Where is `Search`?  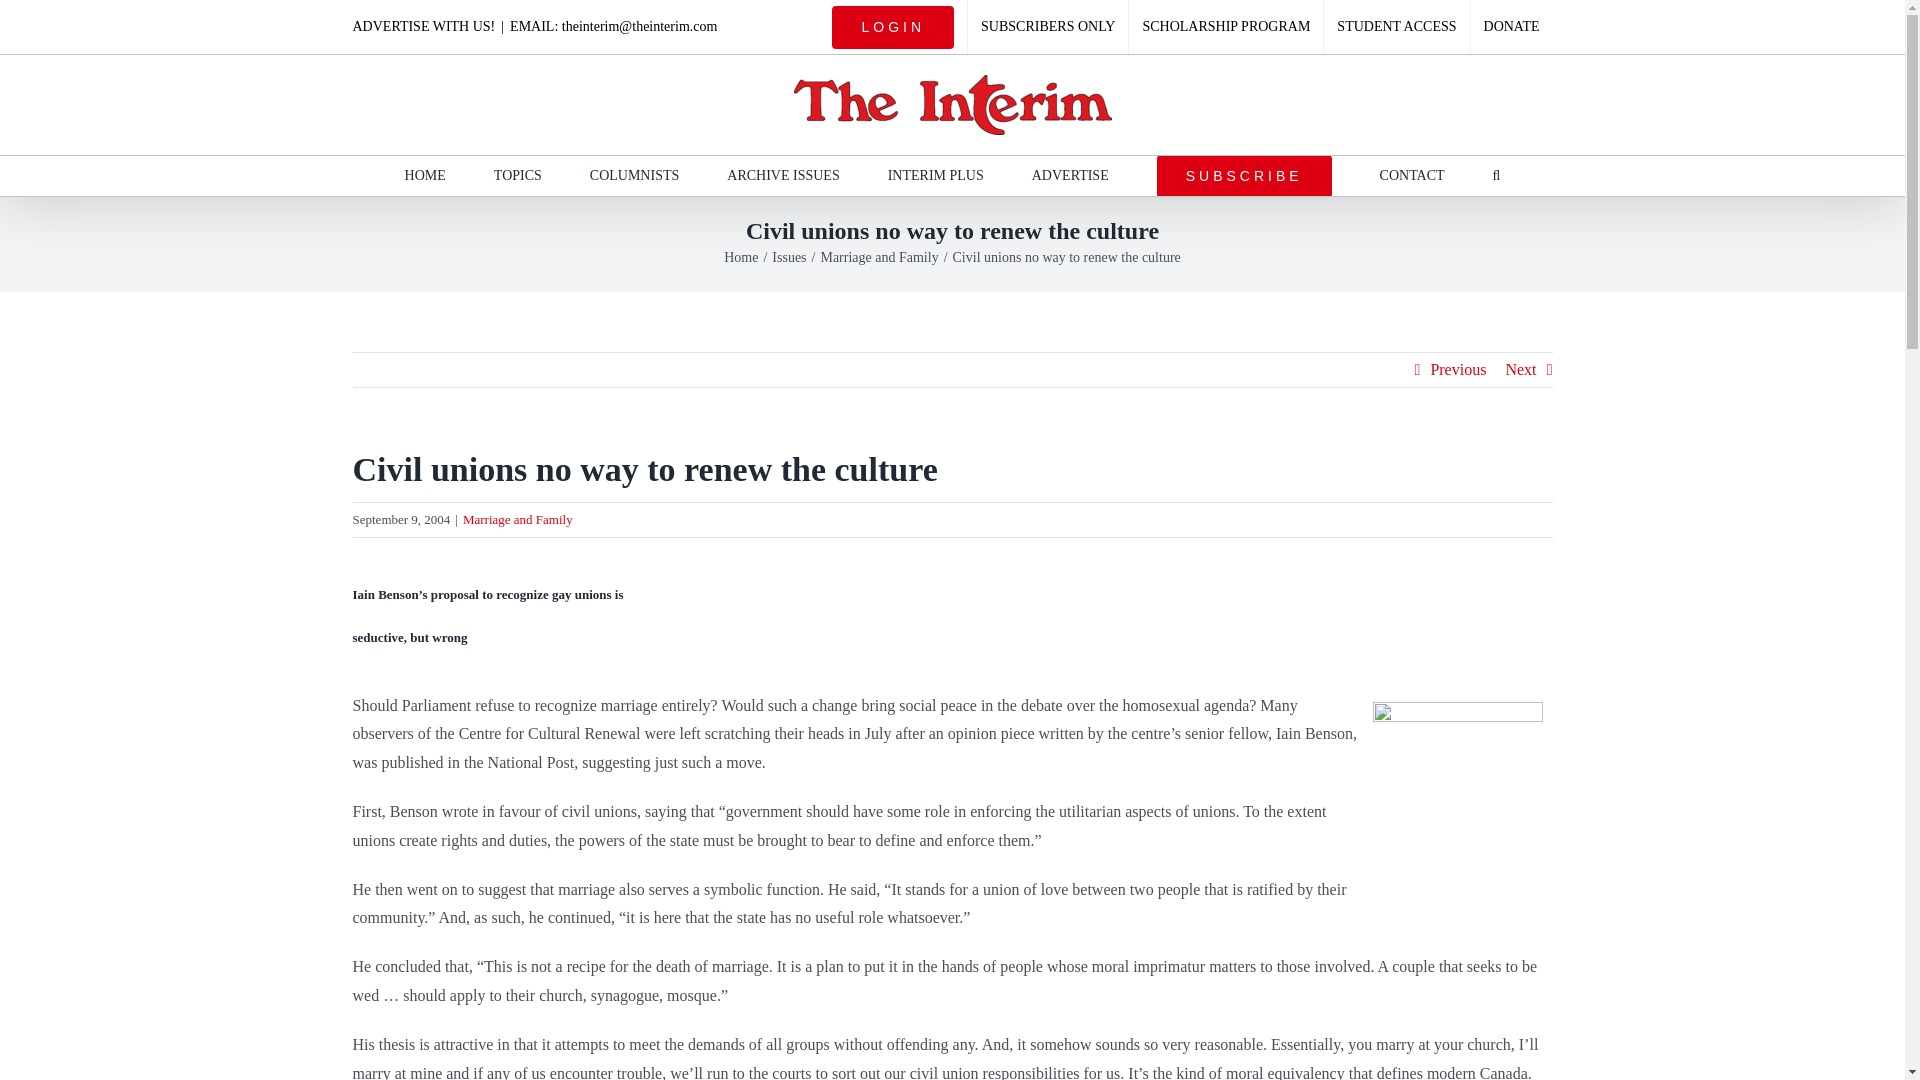
Search is located at coordinates (1497, 175).